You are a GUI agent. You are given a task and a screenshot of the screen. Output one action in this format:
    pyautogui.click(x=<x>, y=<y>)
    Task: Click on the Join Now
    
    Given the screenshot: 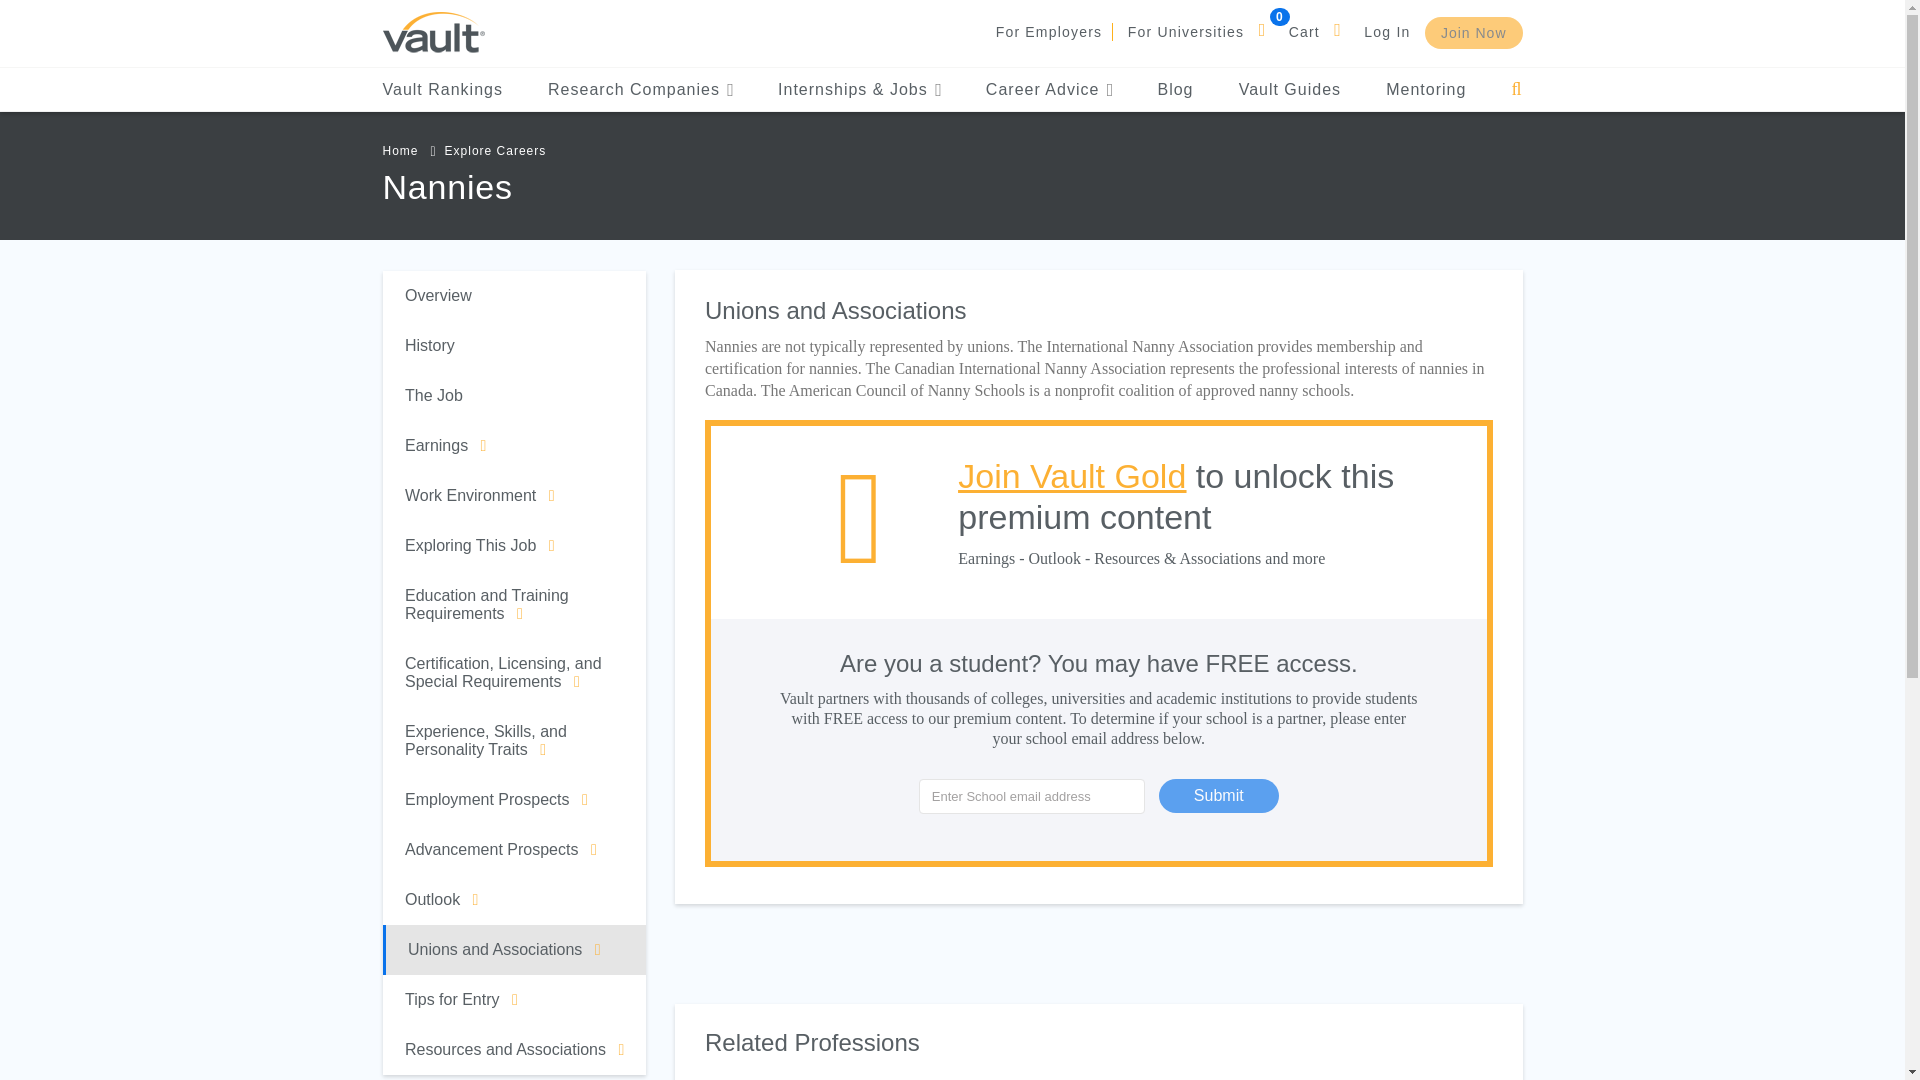 What is the action you would take?
    pyautogui.click(x=1473, y=32)
    